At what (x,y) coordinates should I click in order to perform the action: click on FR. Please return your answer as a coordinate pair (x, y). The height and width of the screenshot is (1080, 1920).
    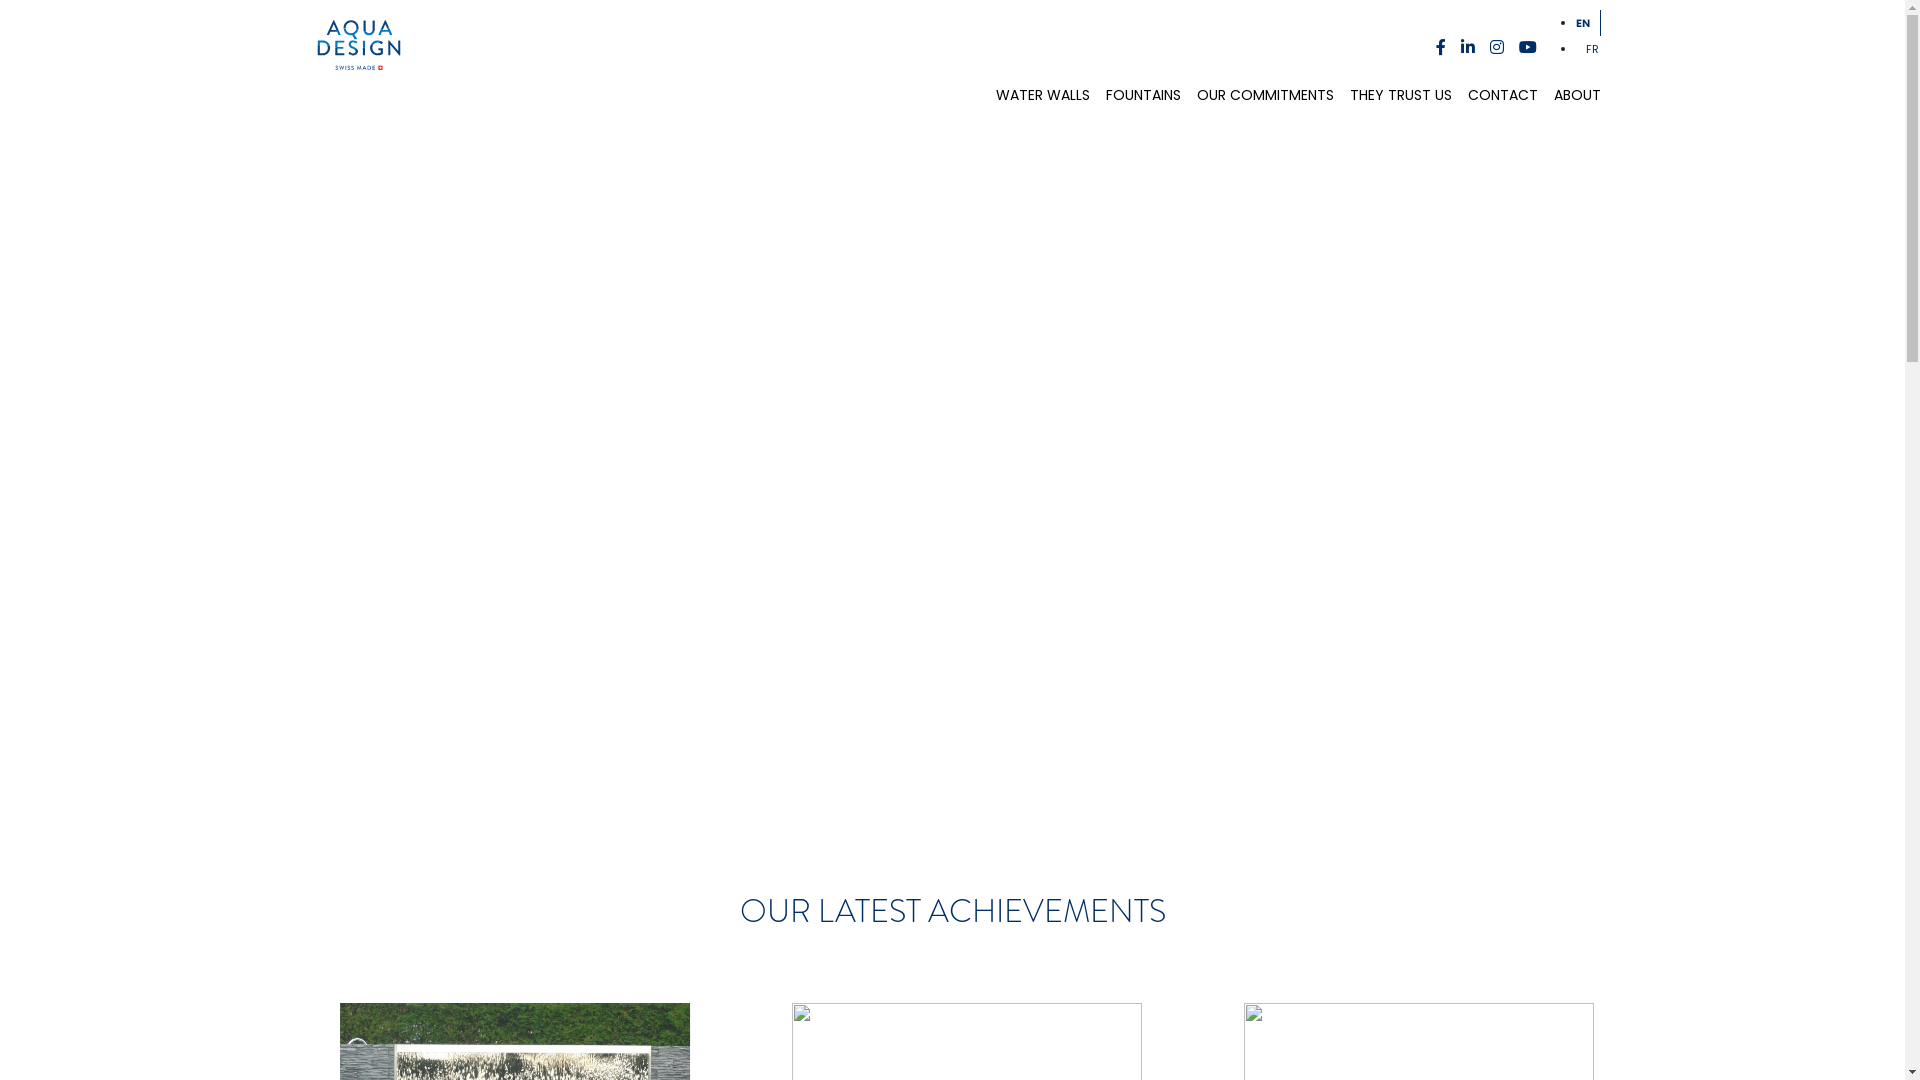
    Looking at the image, I should click on (1592, 49).